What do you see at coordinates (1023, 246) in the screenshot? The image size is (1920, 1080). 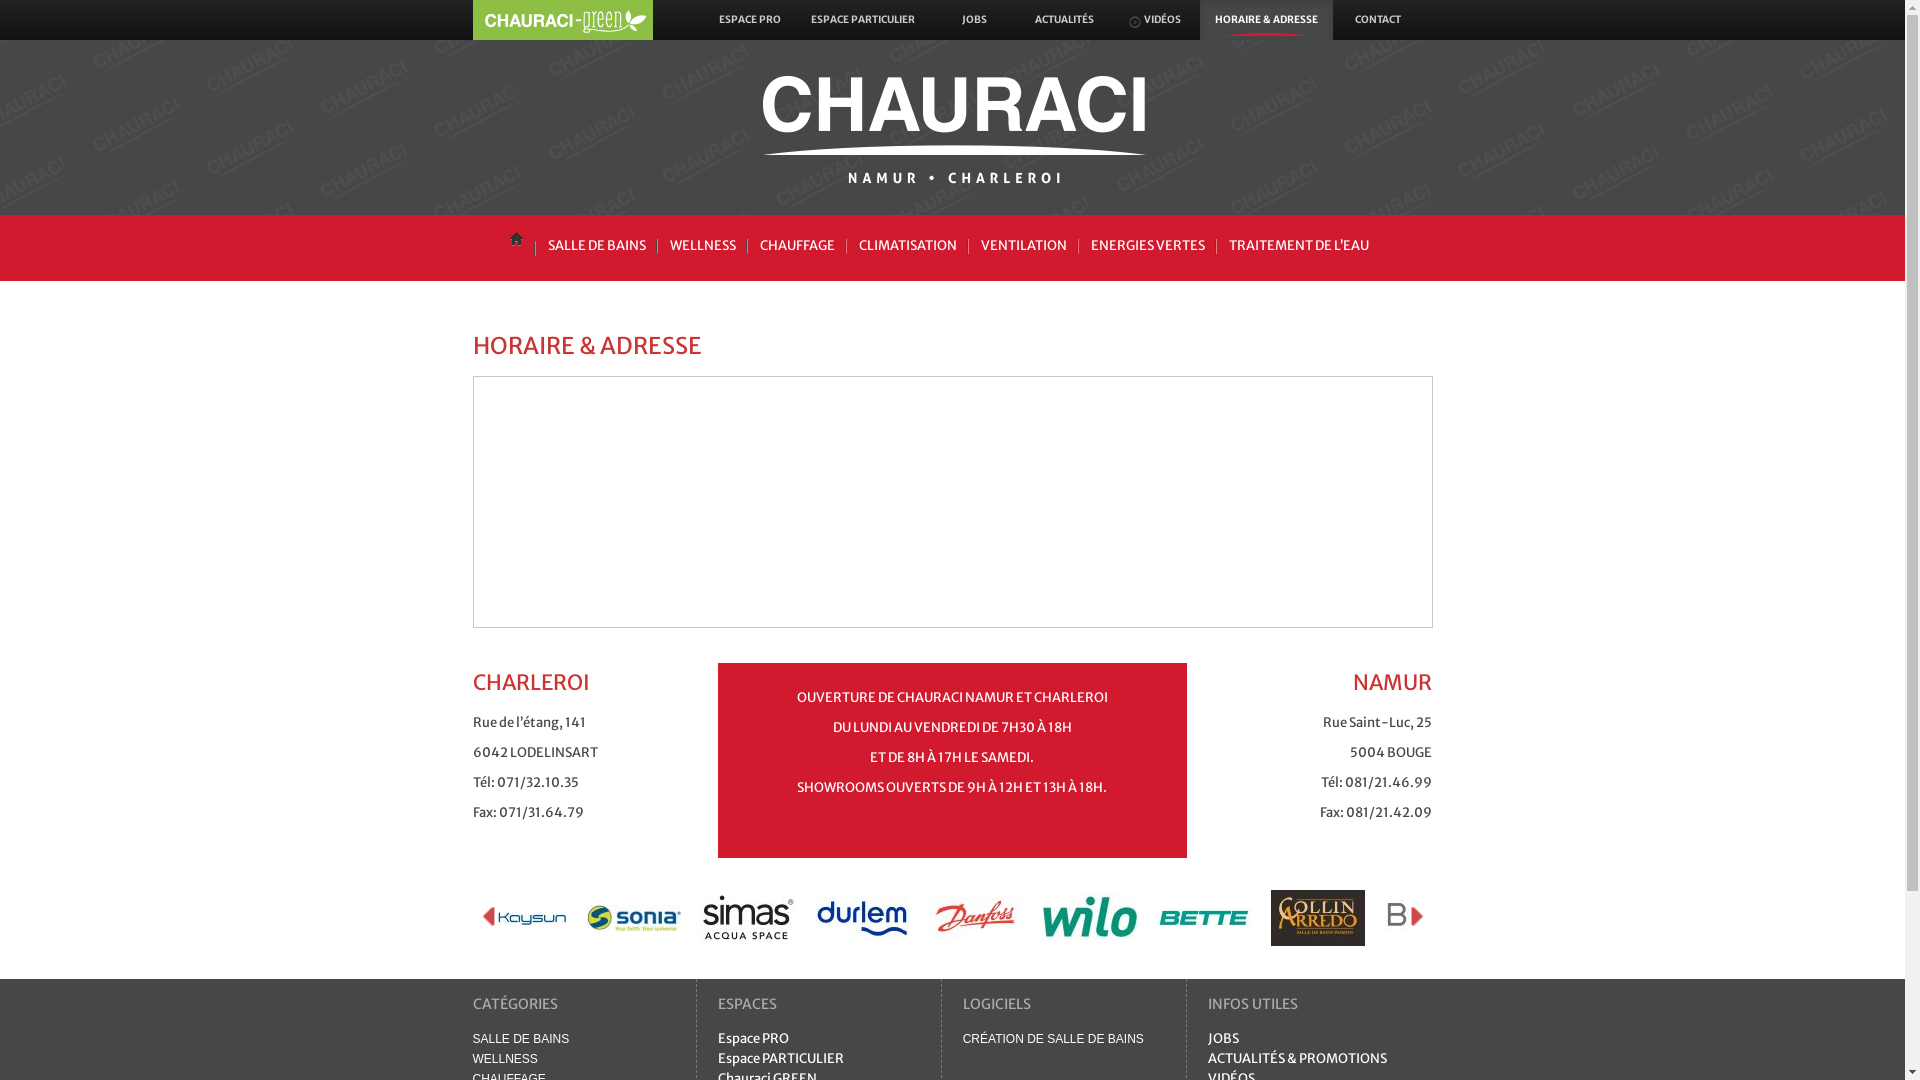 I see `VENTILATION` at bounding box center [1023, 246].